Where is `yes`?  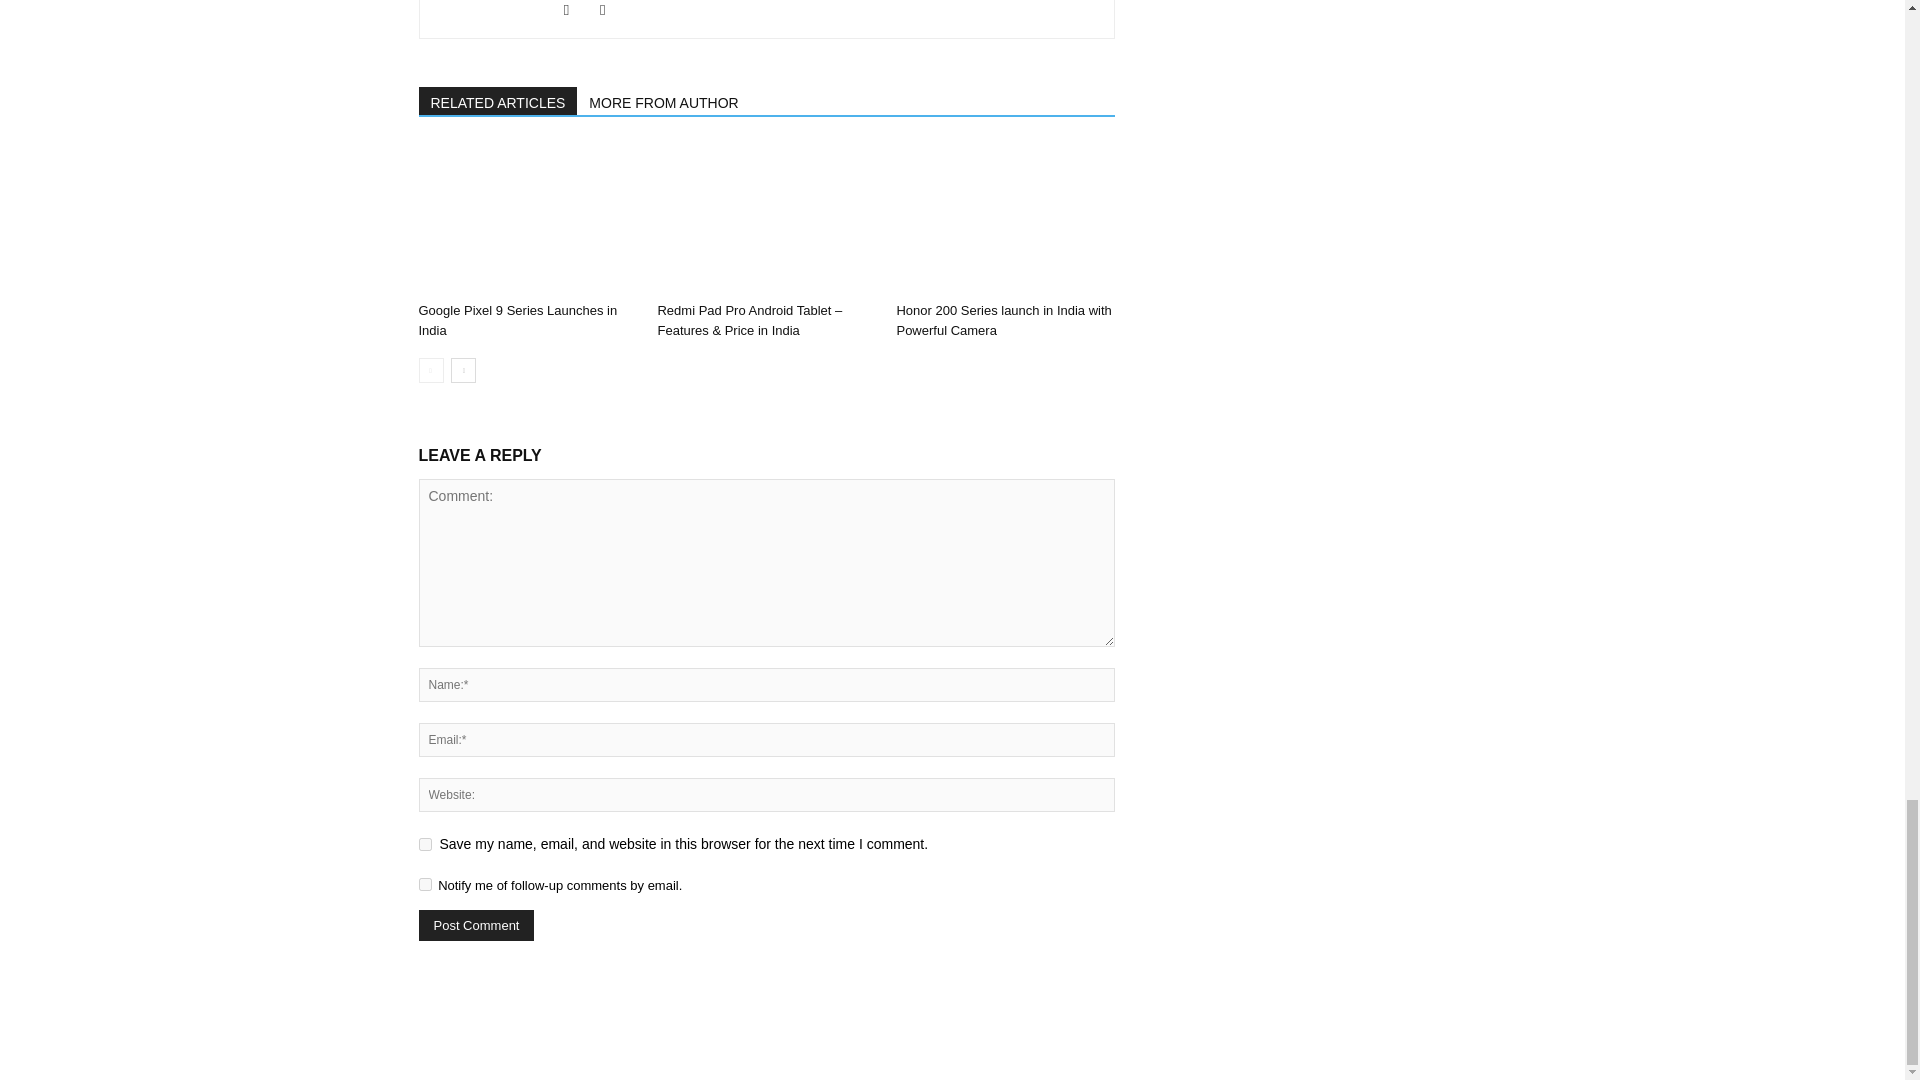 yes is located at coordinates (424, 844).